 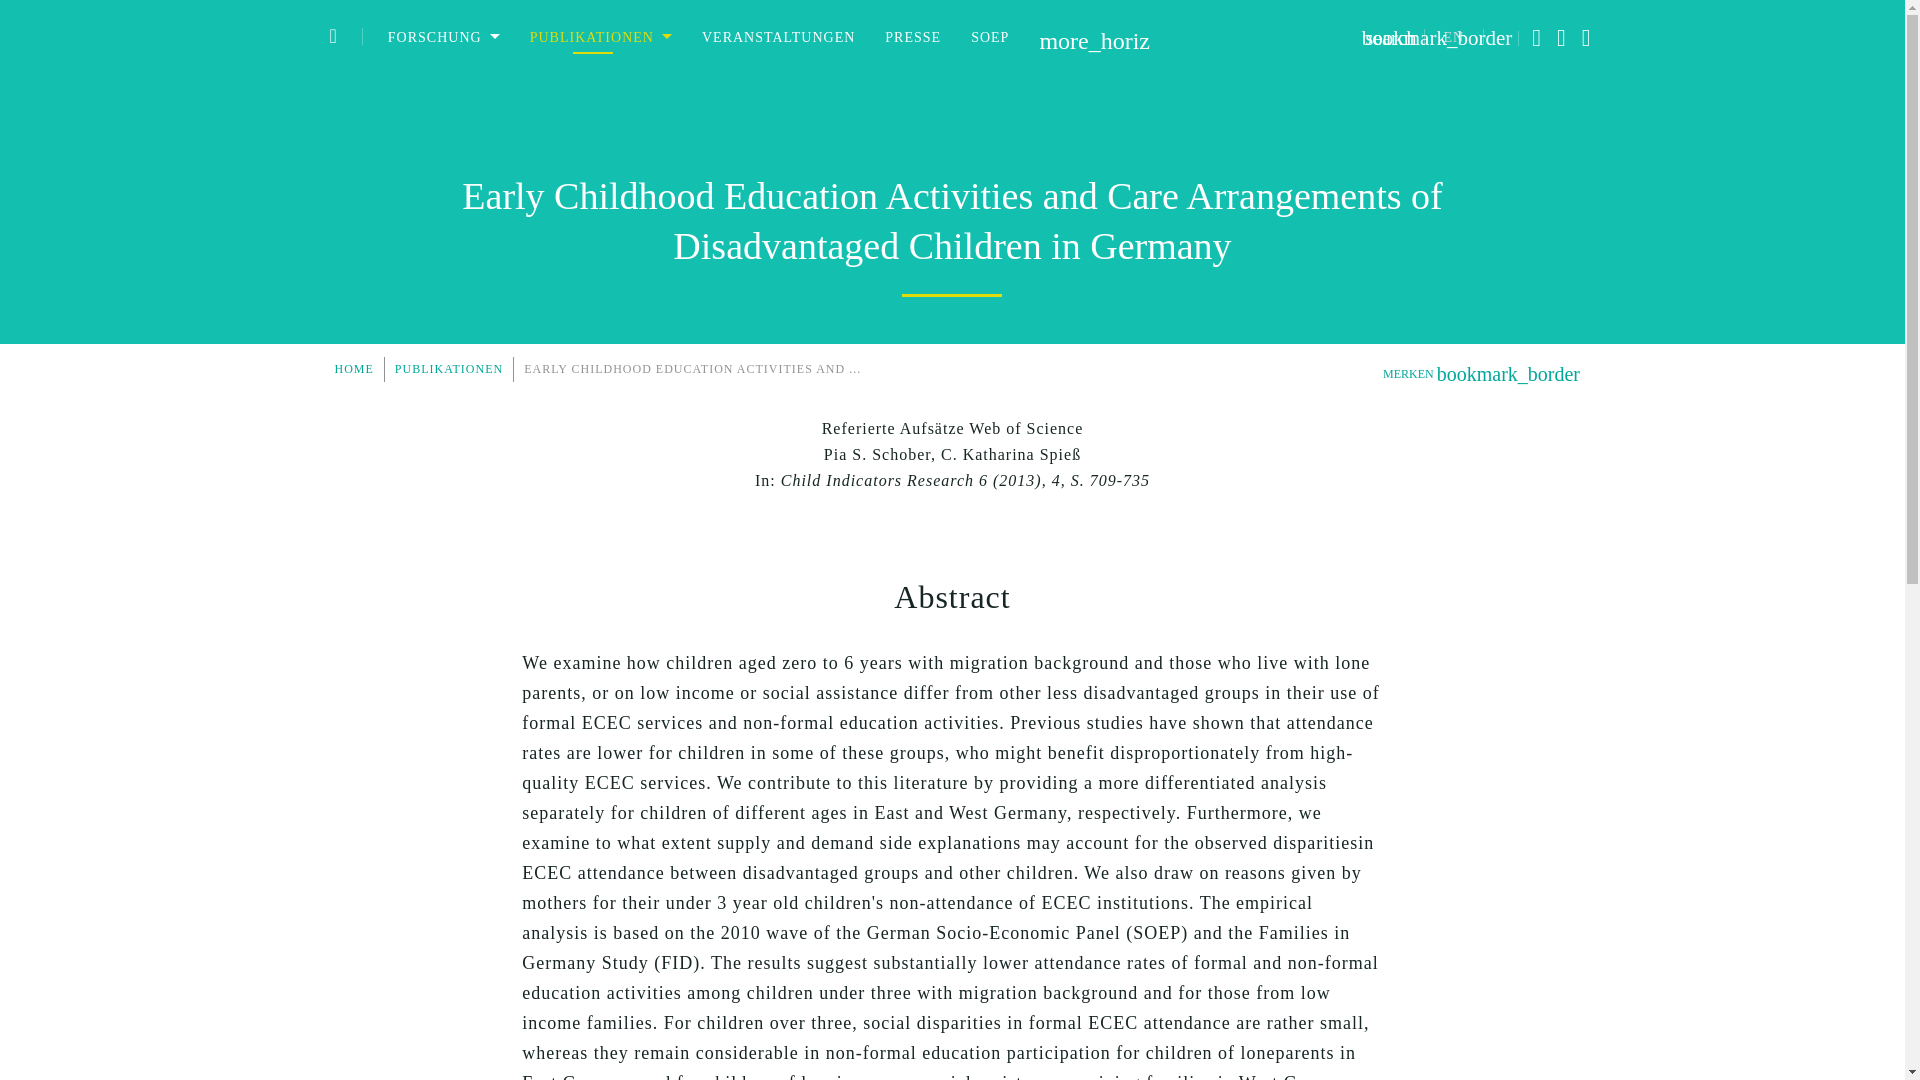 What do you see at coordinates (912, 37) in the screenshot?
I see `PRESSE` at bounding box center [912, 37].